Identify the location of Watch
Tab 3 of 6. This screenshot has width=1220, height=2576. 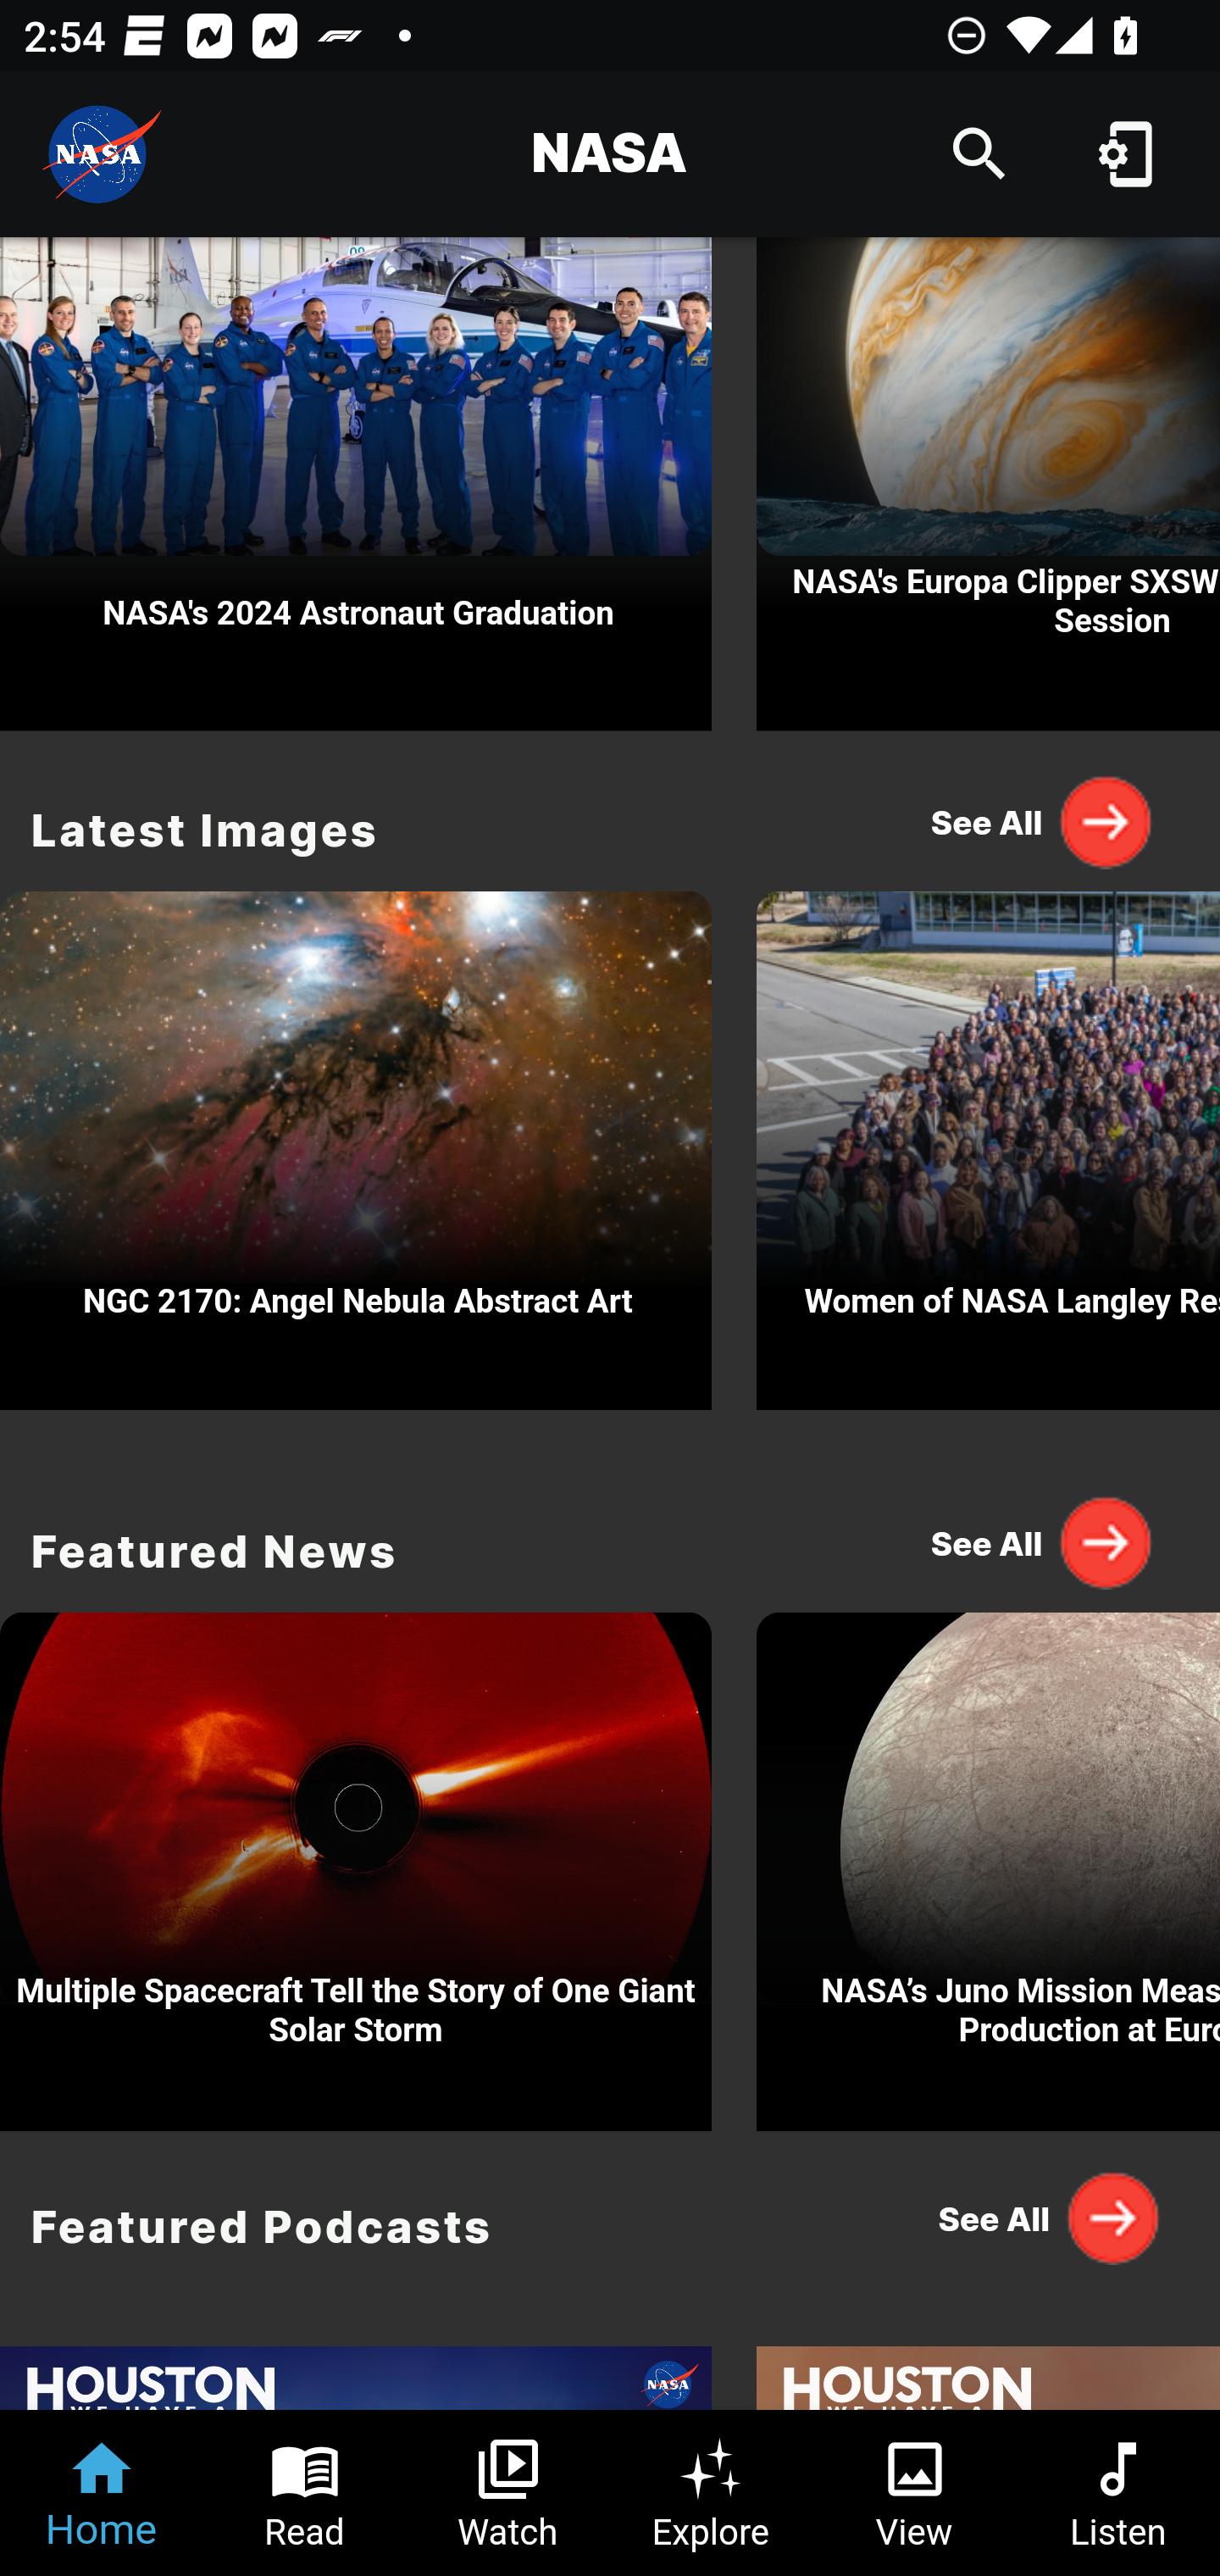
(508, 2493).